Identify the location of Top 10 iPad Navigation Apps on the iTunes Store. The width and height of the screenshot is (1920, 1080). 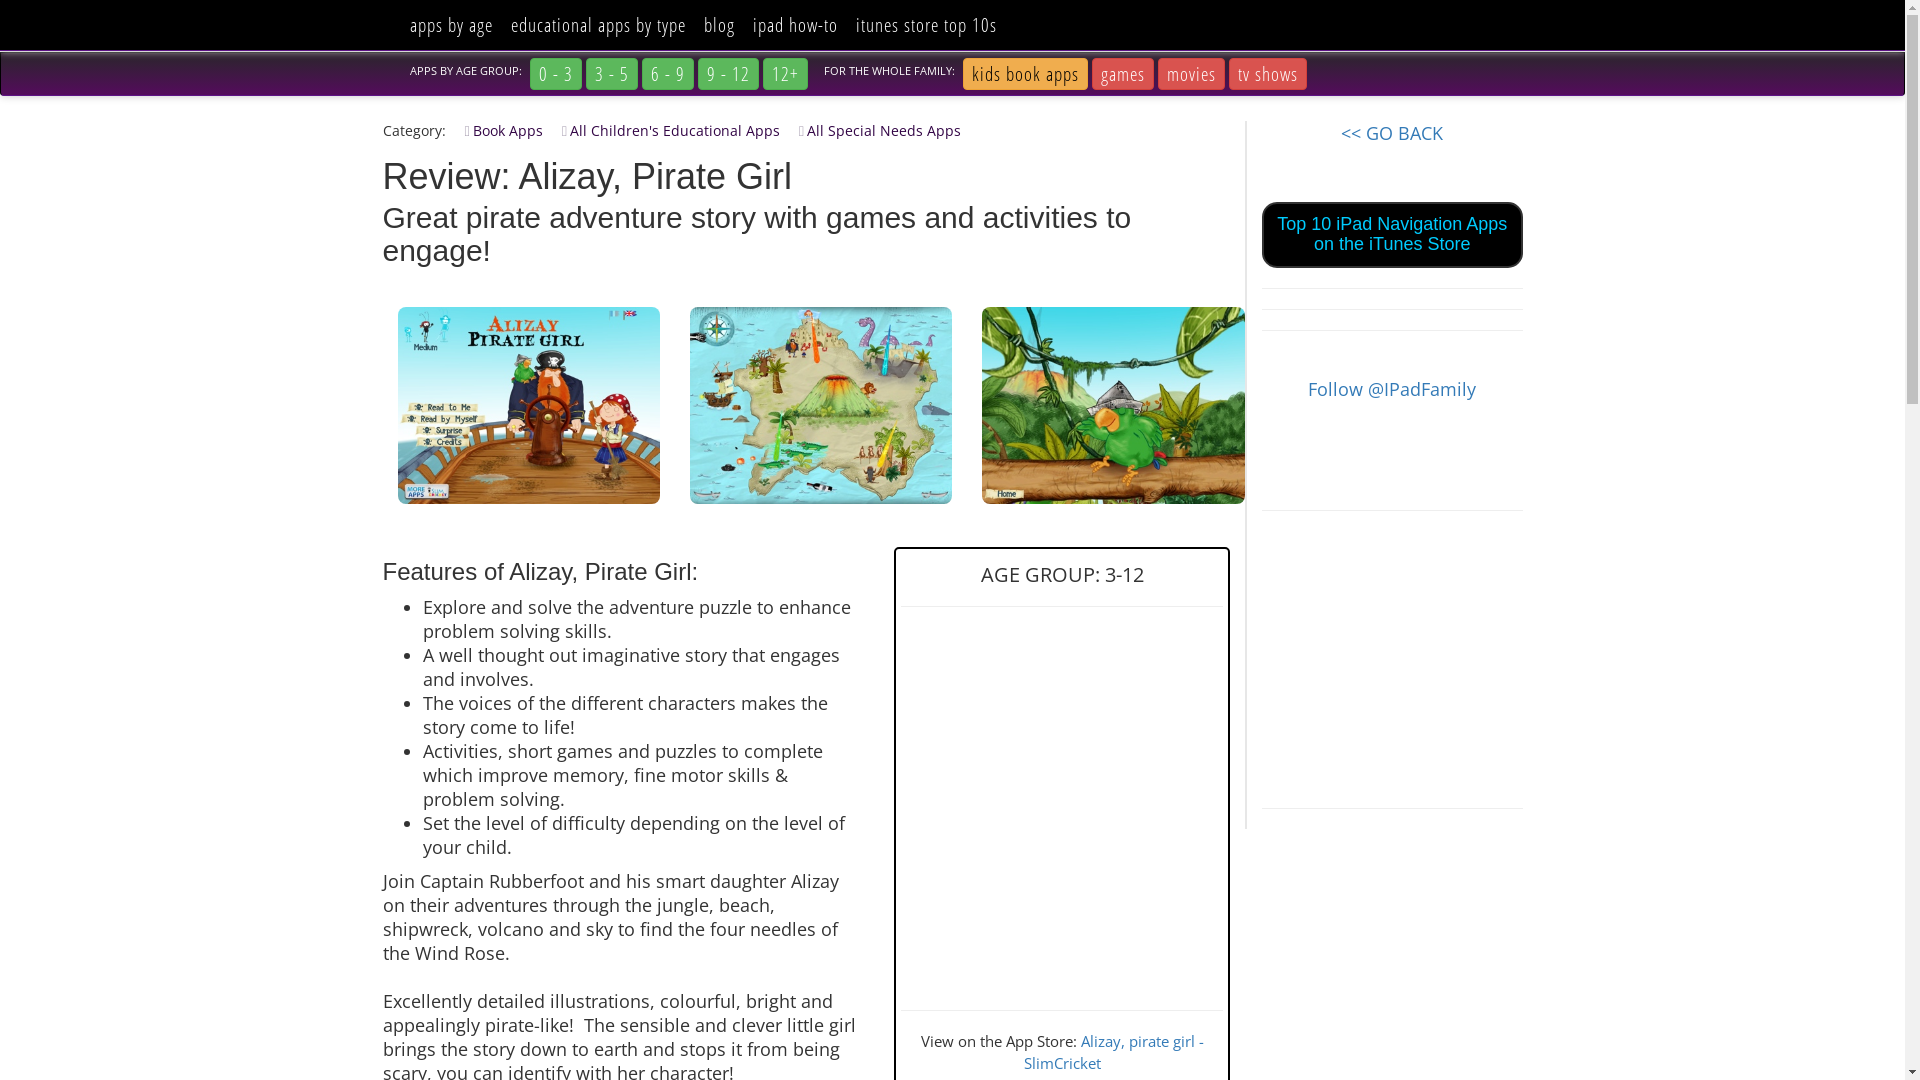
(1392, 234).